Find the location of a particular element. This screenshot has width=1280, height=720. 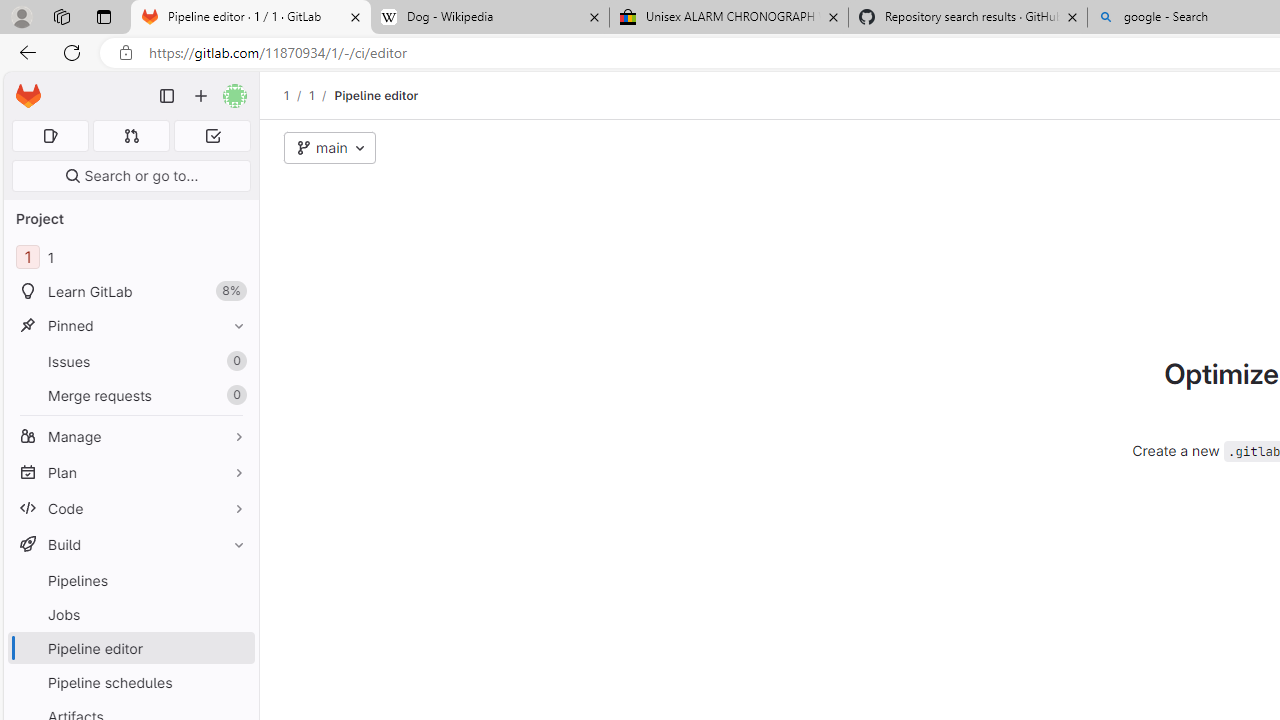

Pin Pipeline schedules is located at coordinates (234, 682).